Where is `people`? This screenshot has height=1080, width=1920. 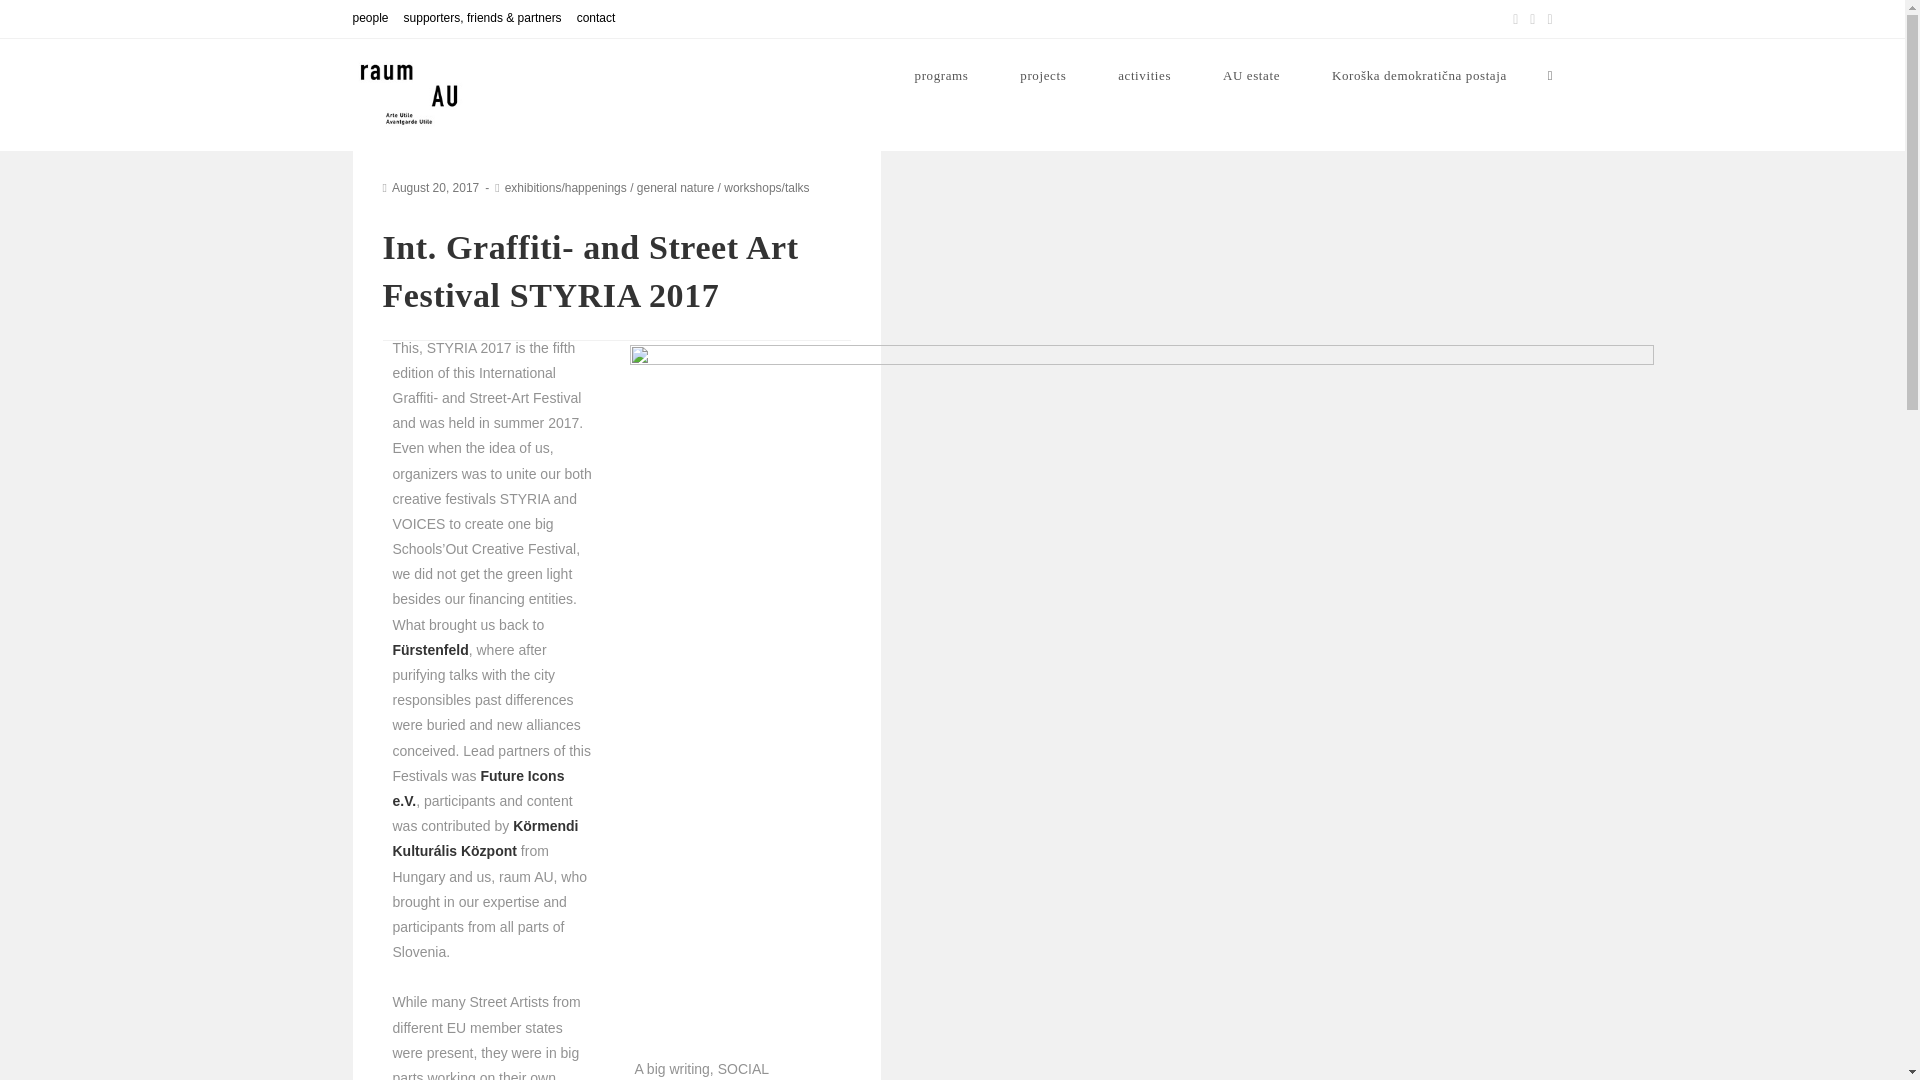 people is located at coordinates (369, 18).